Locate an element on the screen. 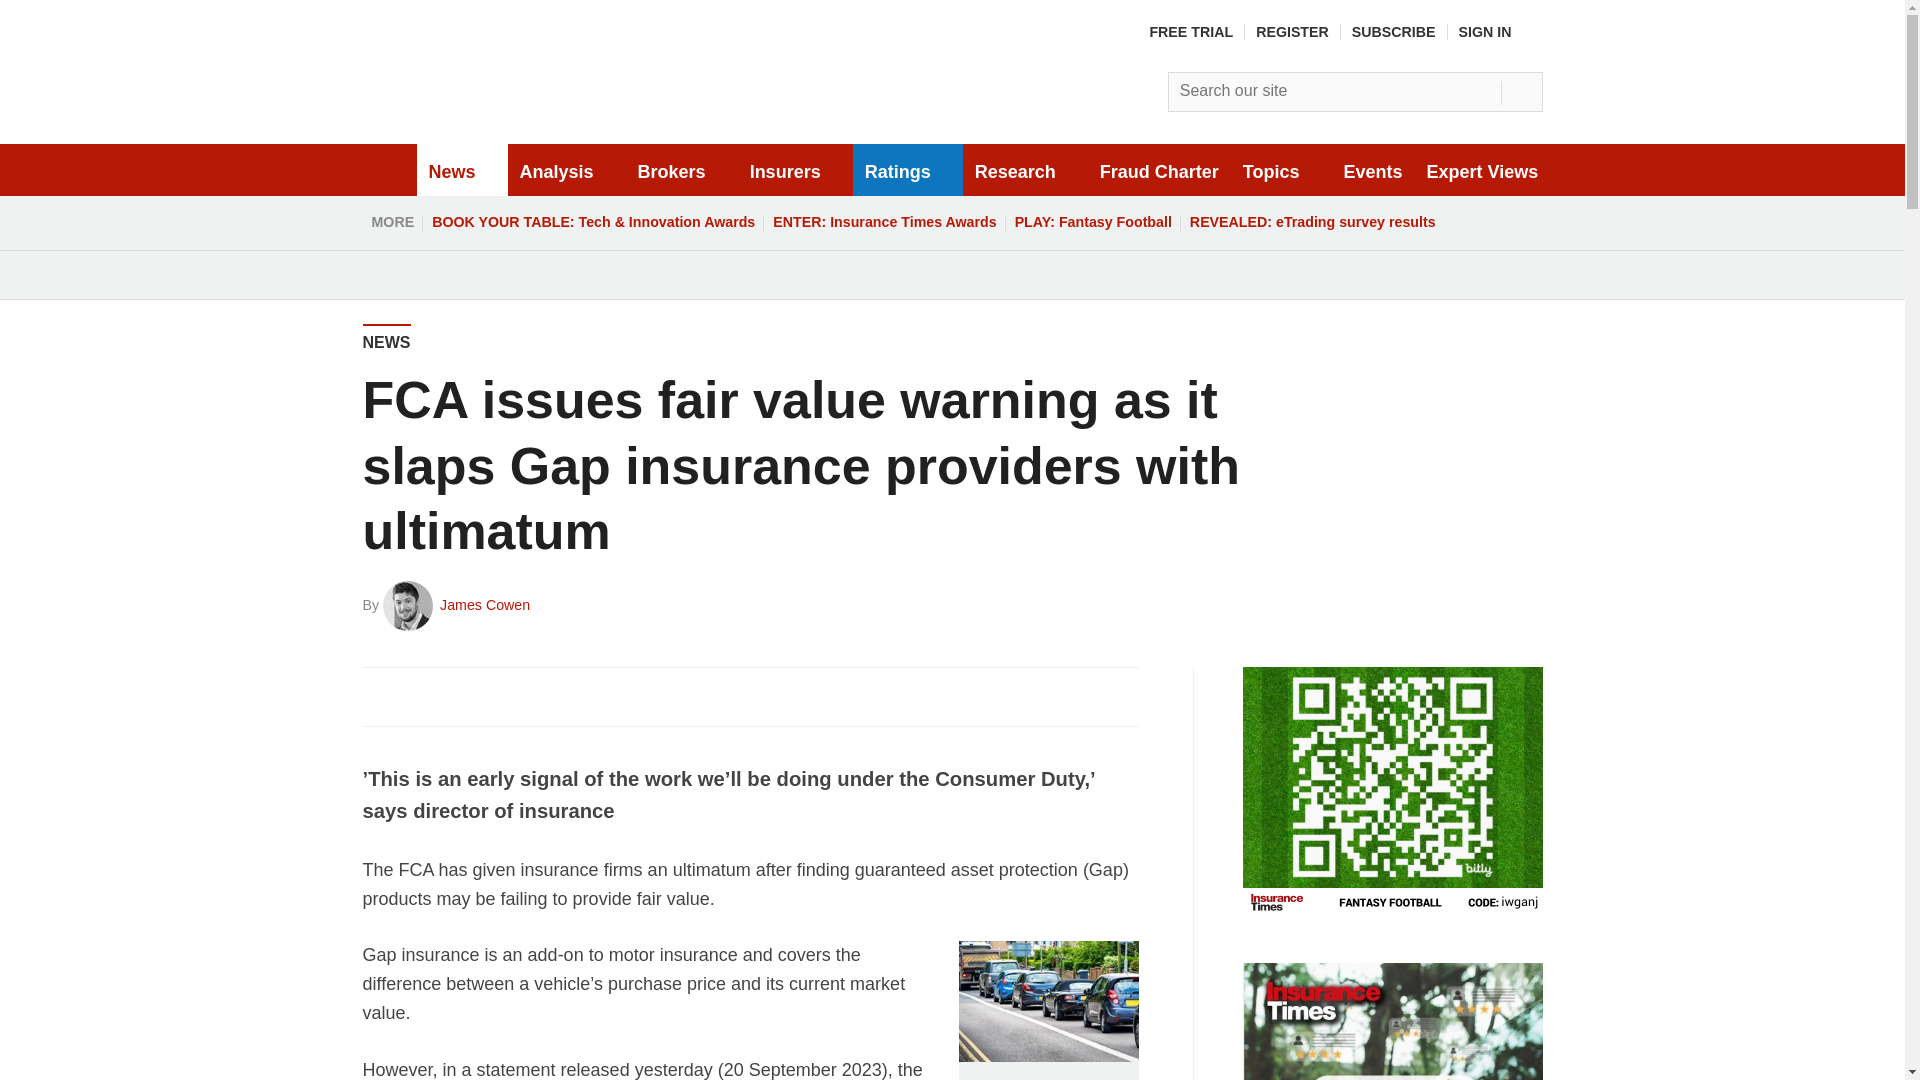 Image resolution: width=1920 pixels, height=1080 pixels. Share this on Linked in is located at coordinates (465, 696).